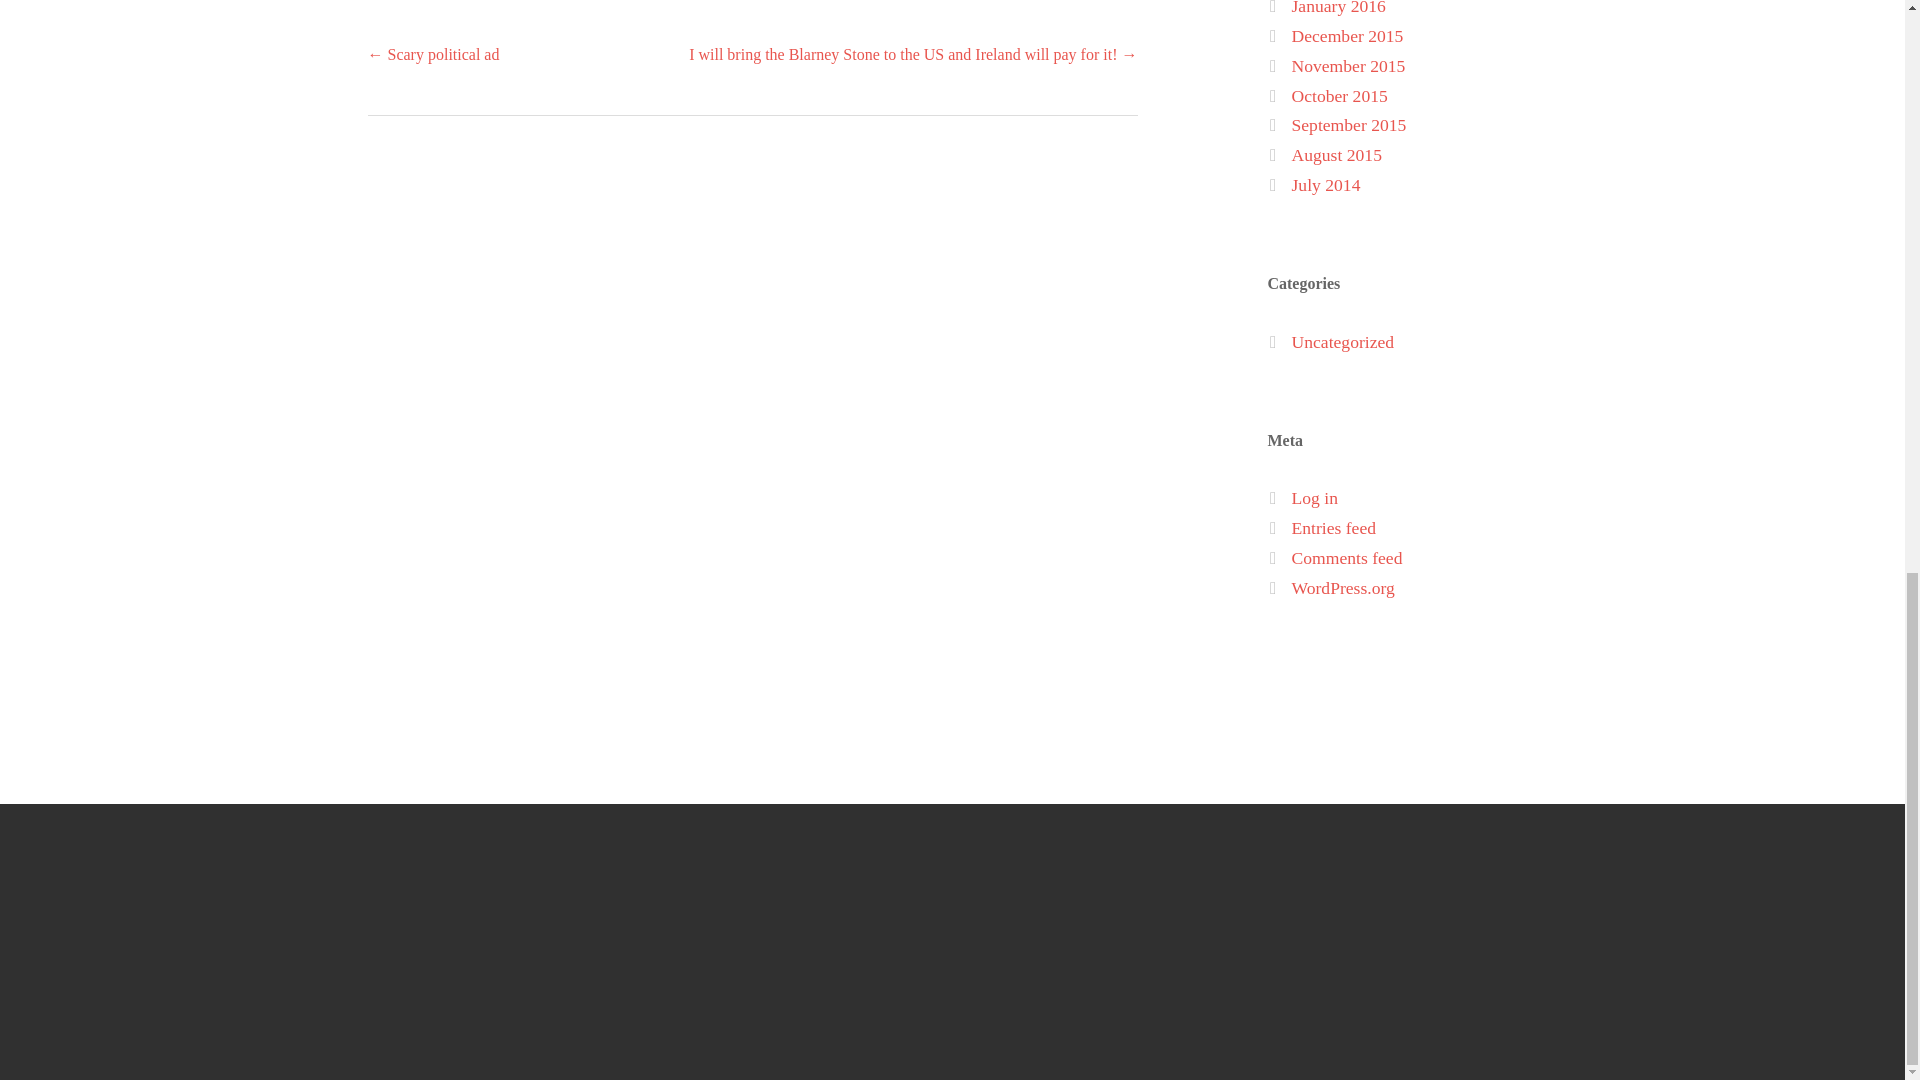 This screenshot has width=1920, height=1080. Describe the element at coordinates (1348, 36) in the screenshot. I see `December 2015` at that location.